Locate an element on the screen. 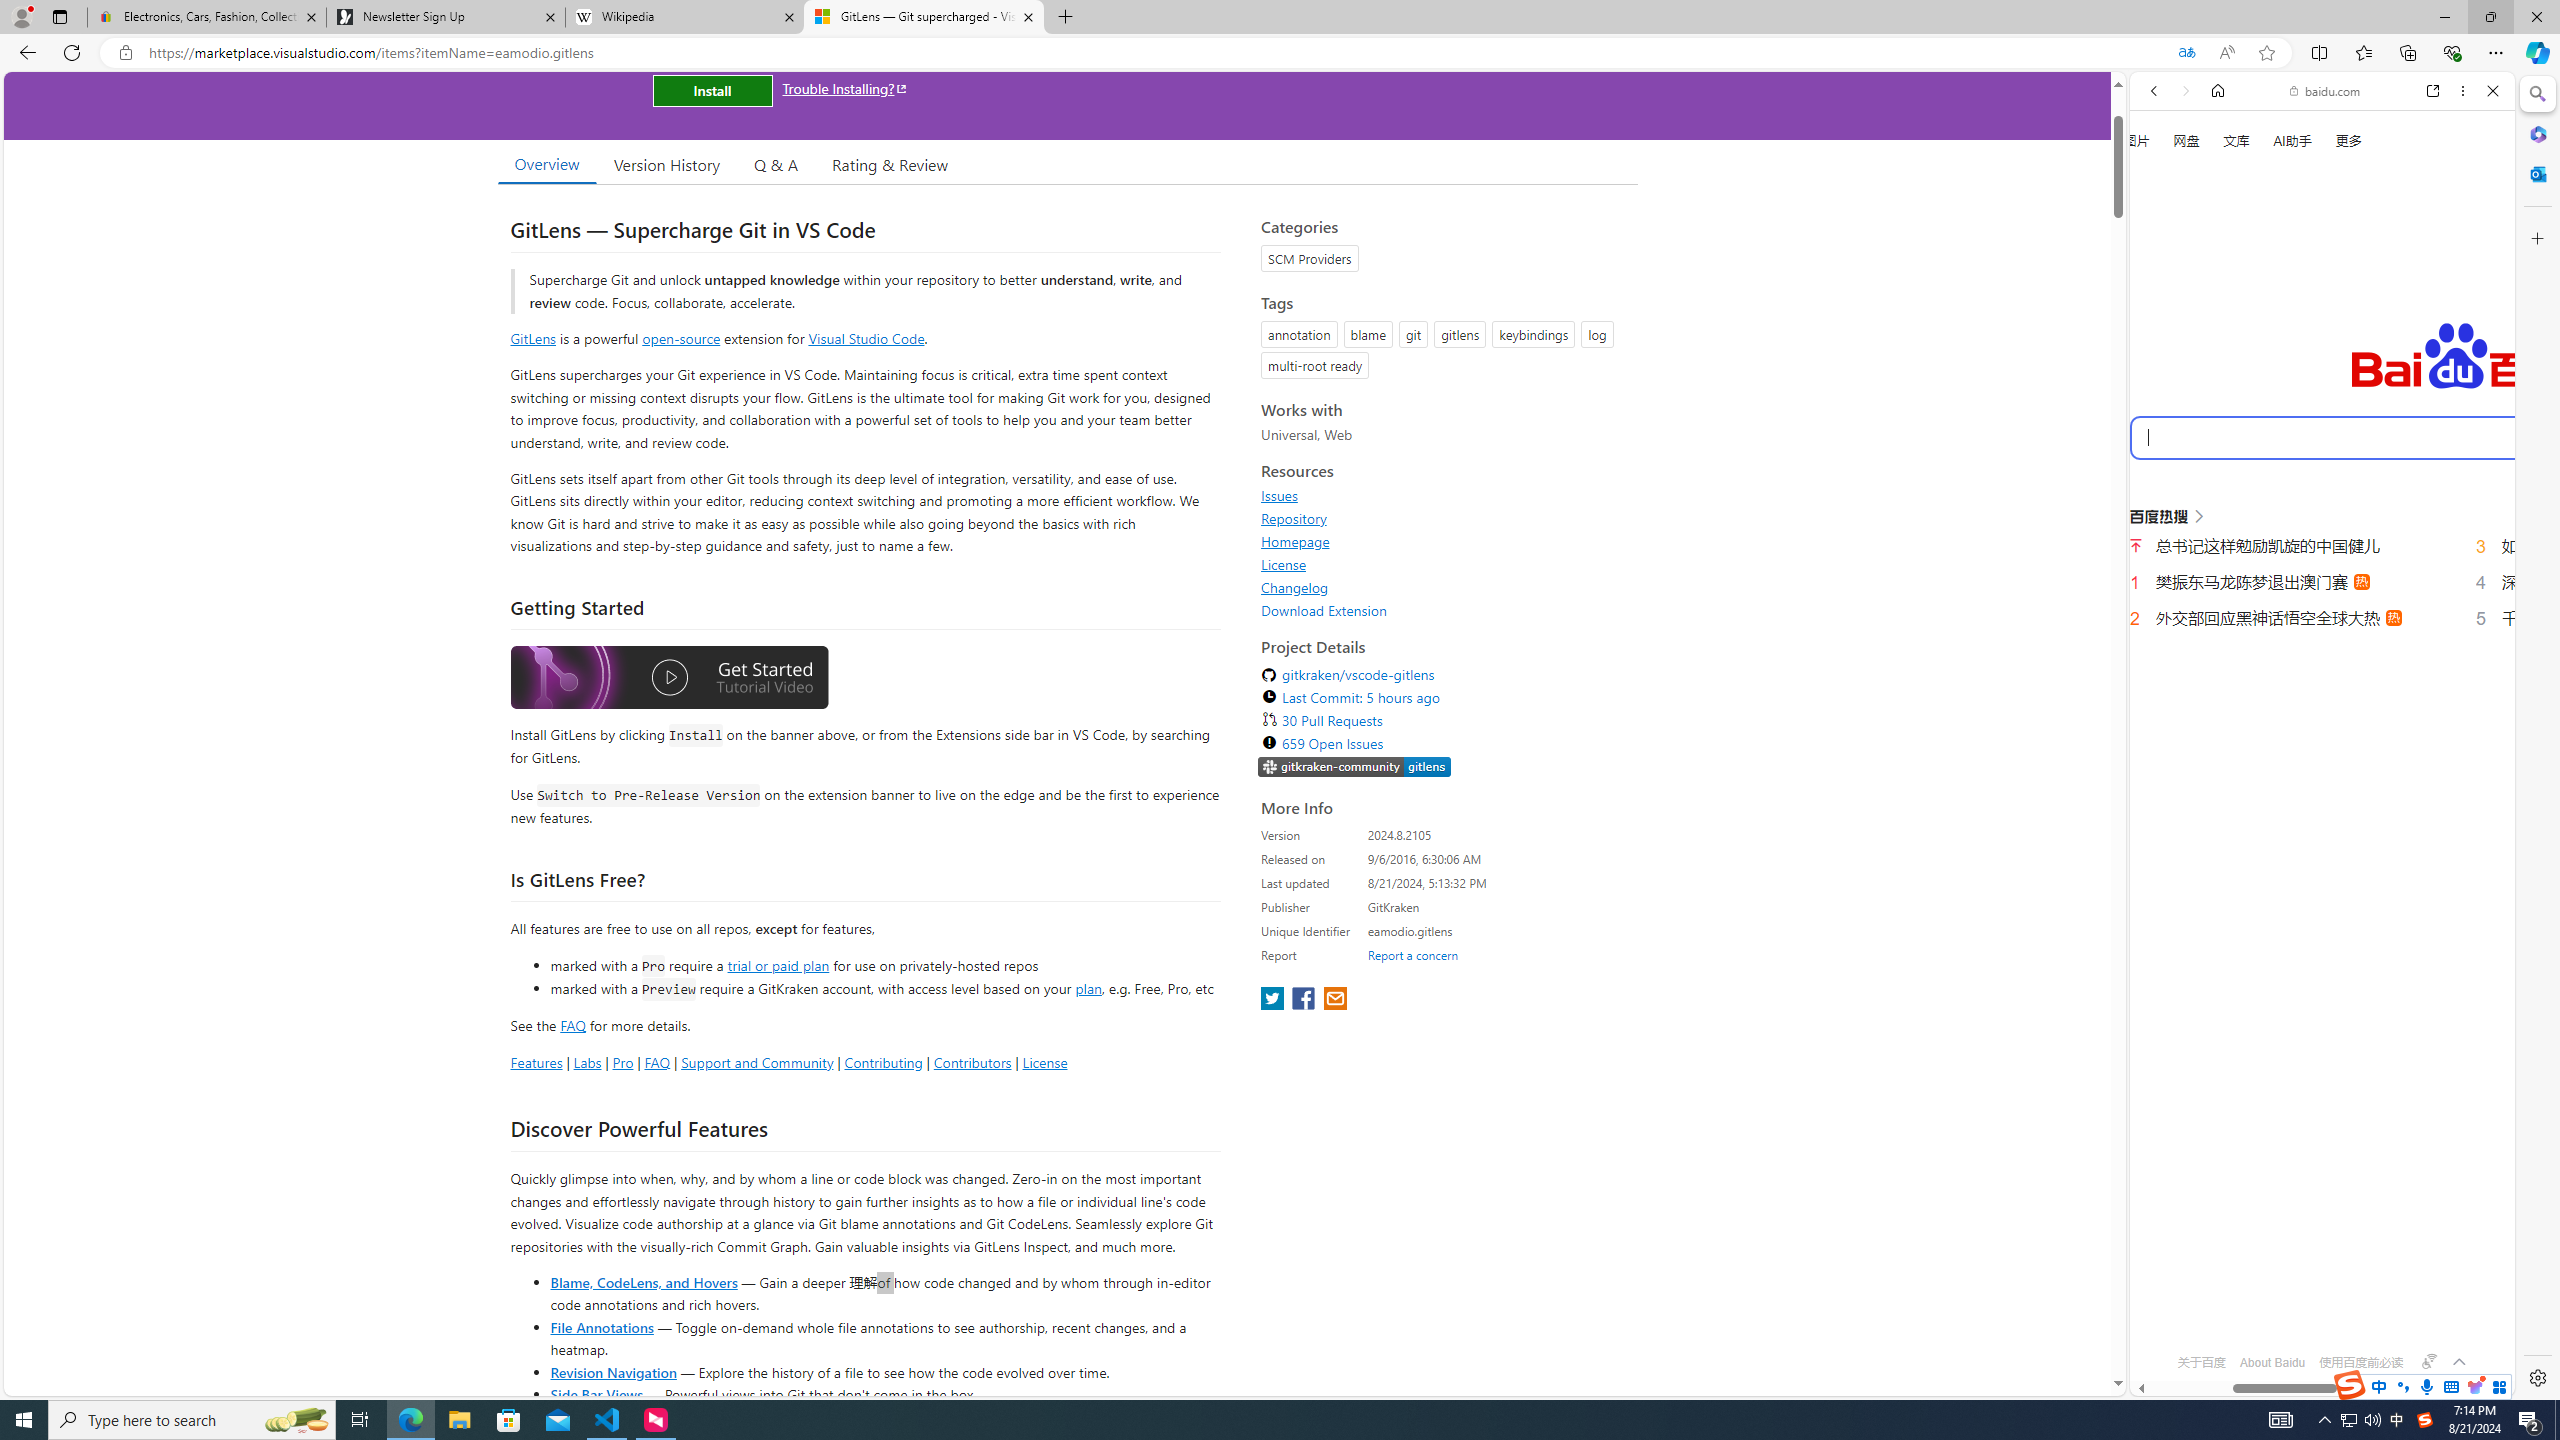  Search the web is located at coordinates (2332, 138).